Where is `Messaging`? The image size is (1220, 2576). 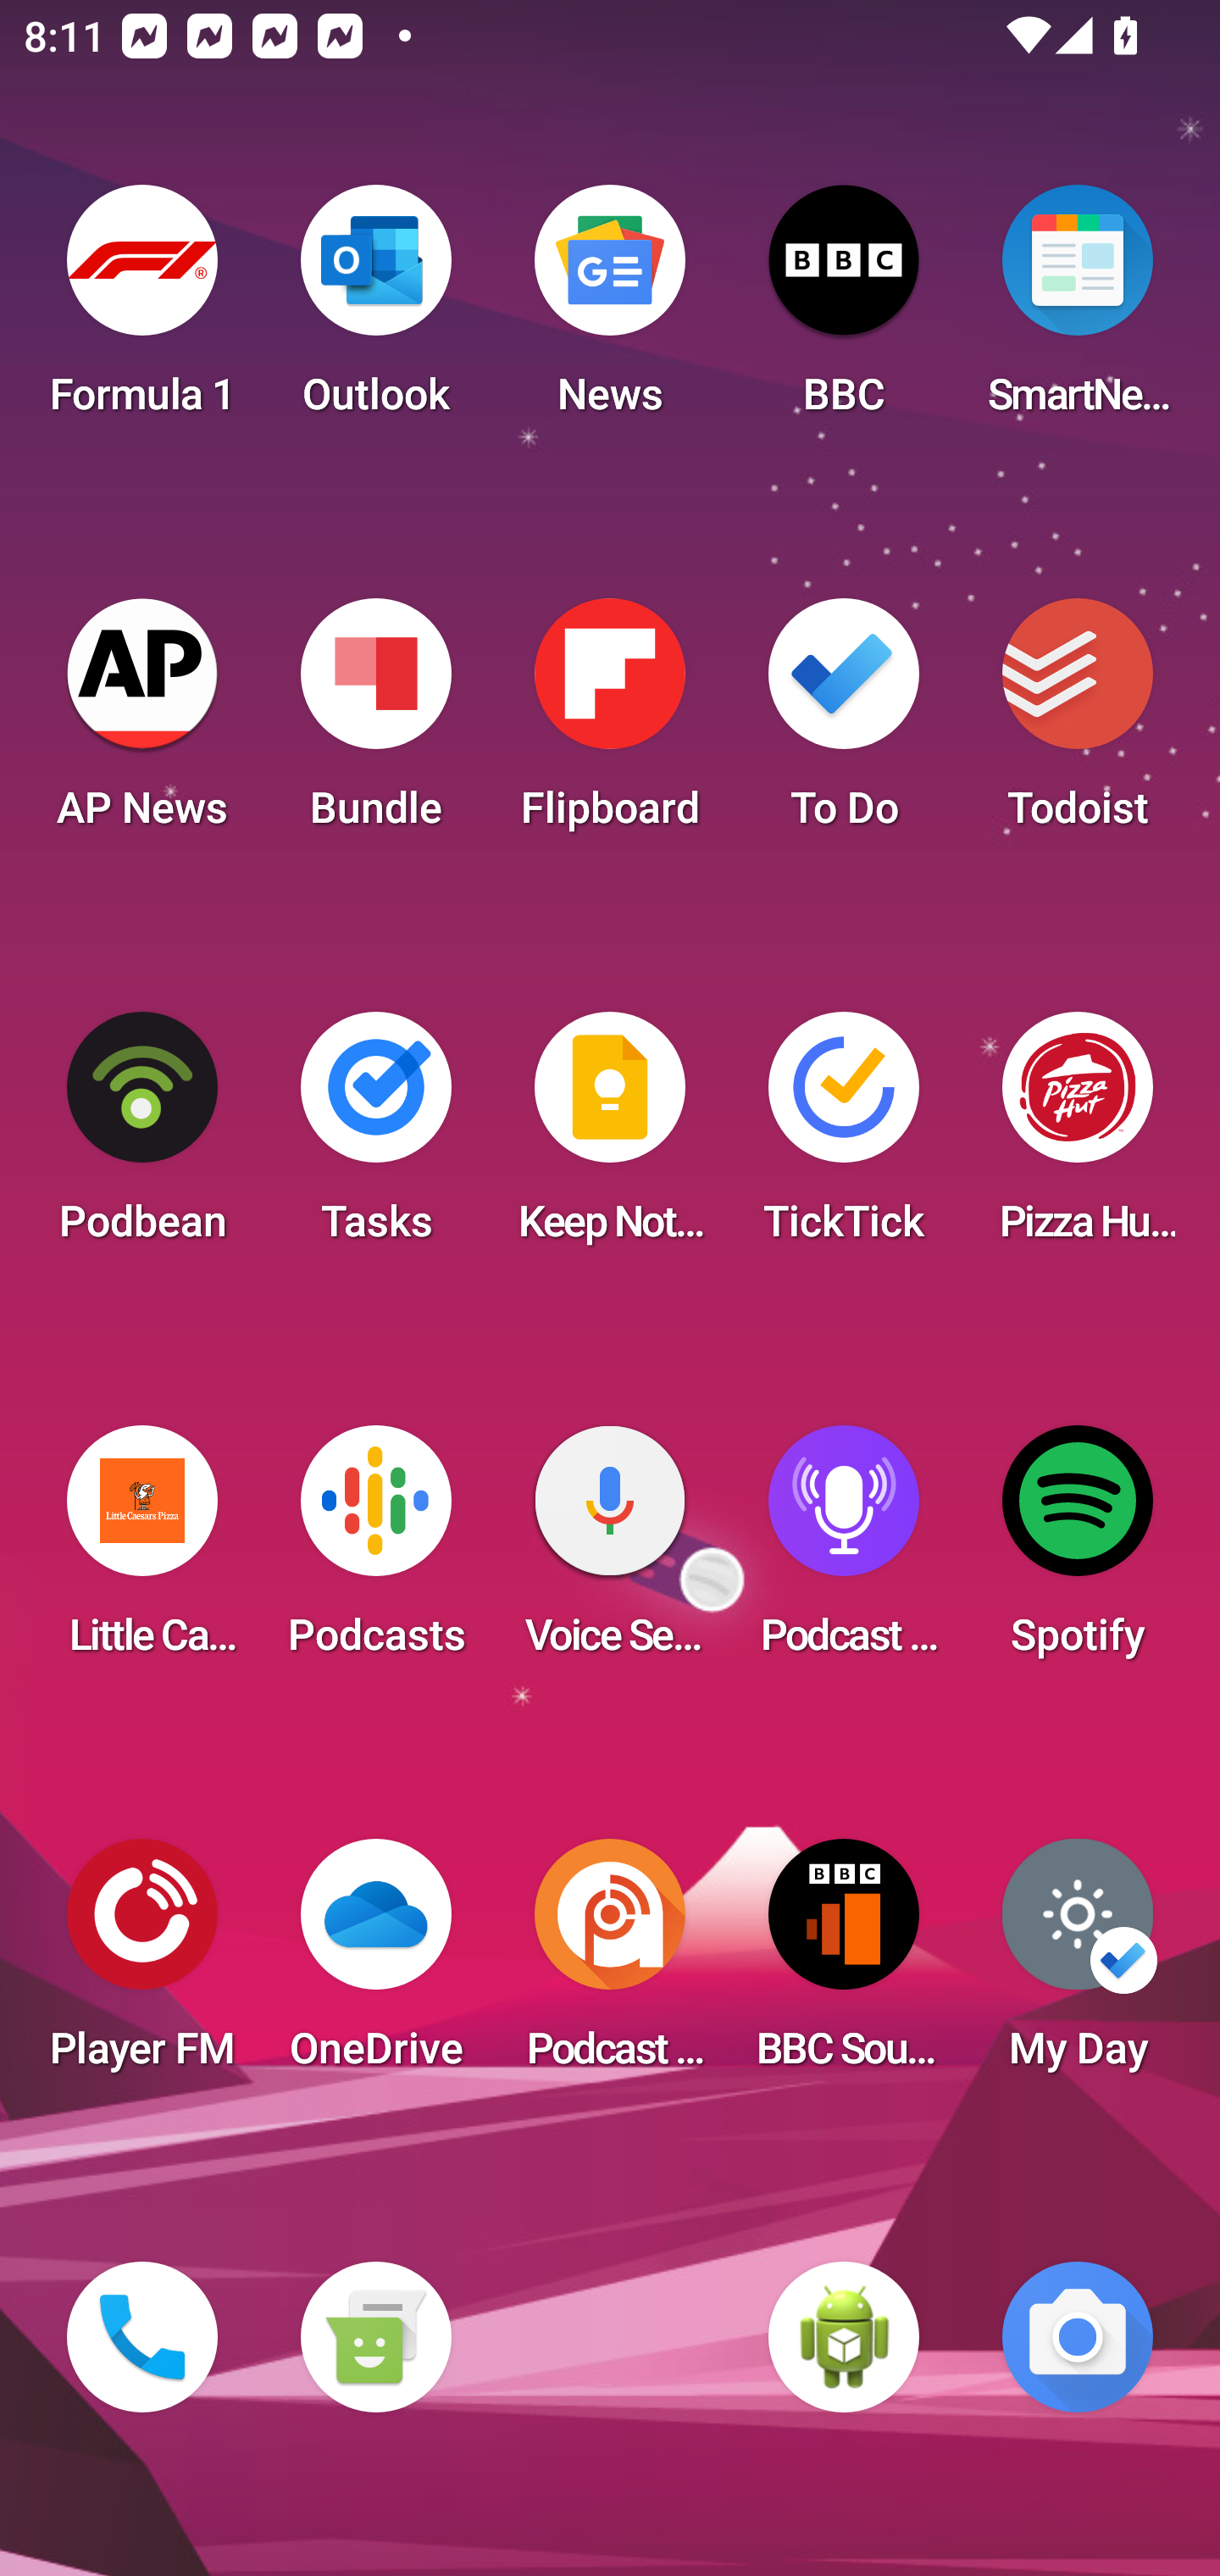 Messaging is located at coordinates (375, 2337).